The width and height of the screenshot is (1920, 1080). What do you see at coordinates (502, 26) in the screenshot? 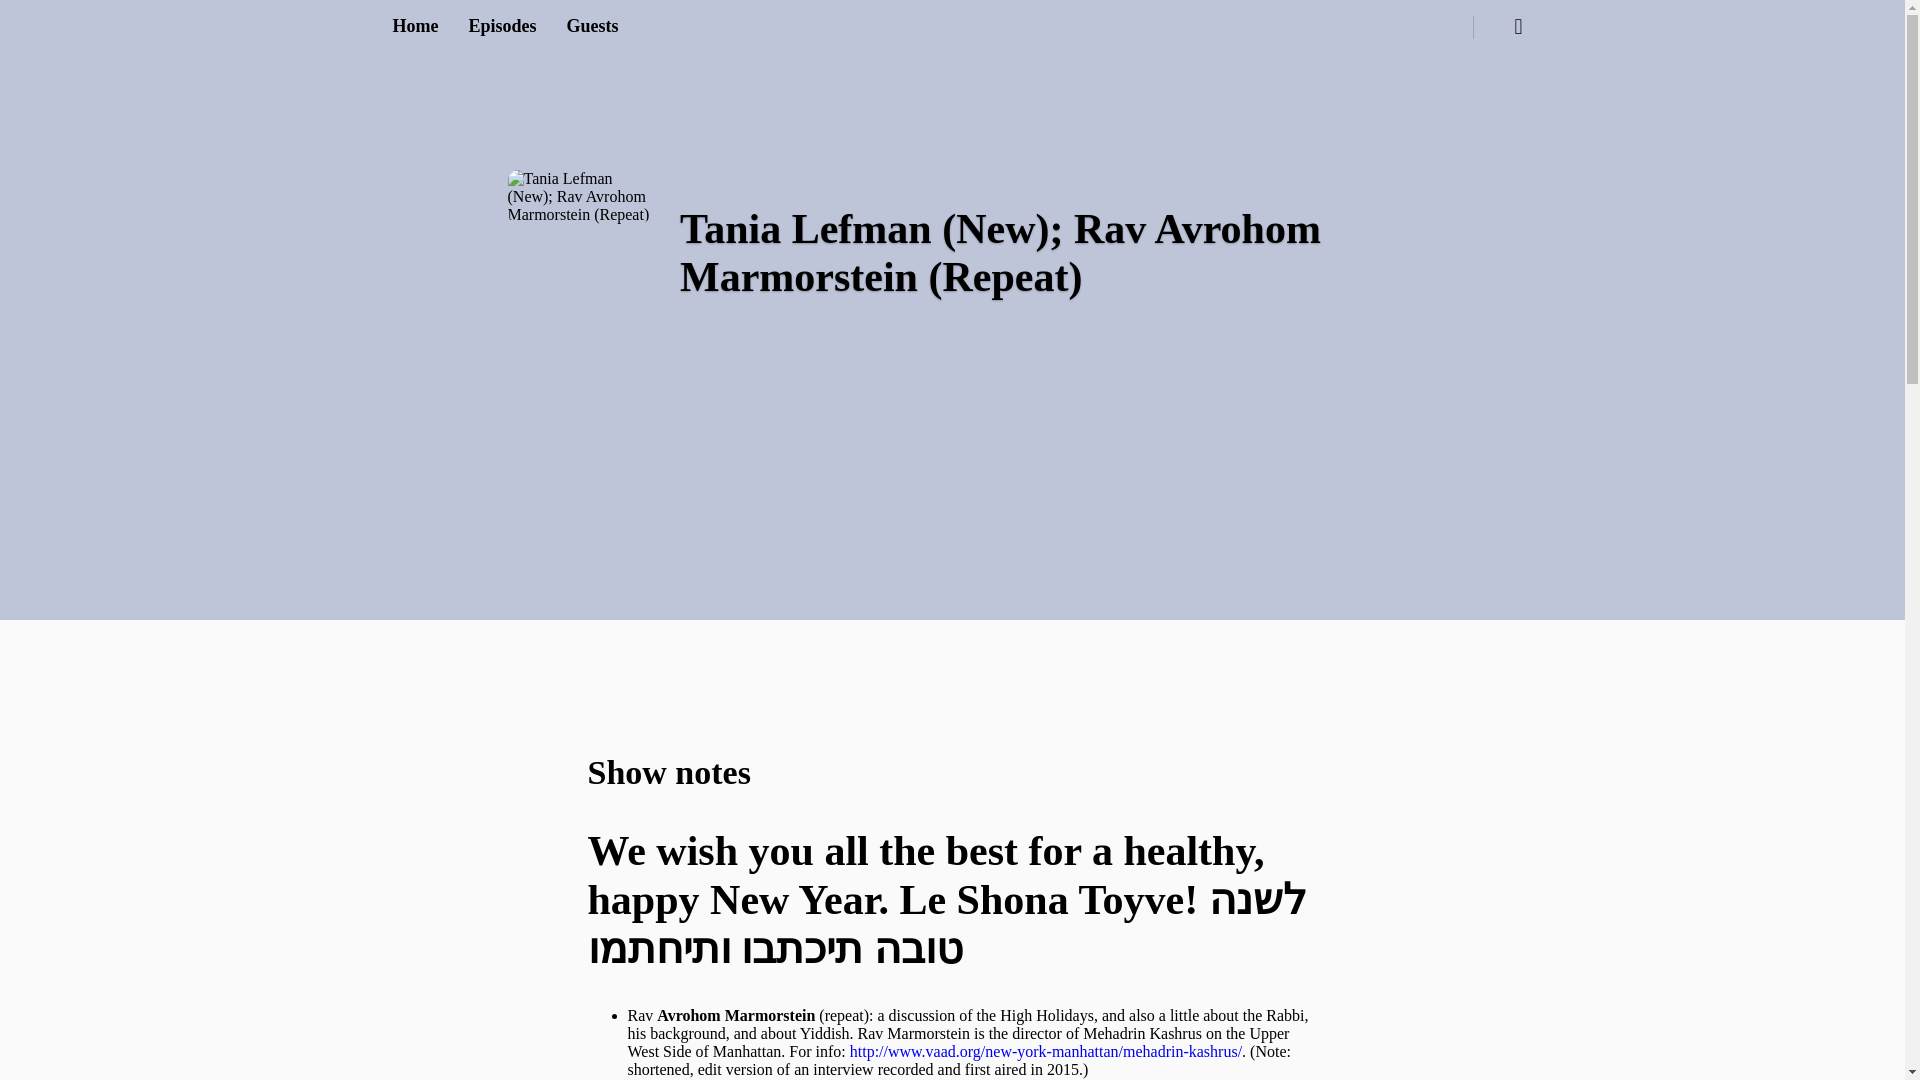
I see `Episodes` at bounding box center [502, 26].